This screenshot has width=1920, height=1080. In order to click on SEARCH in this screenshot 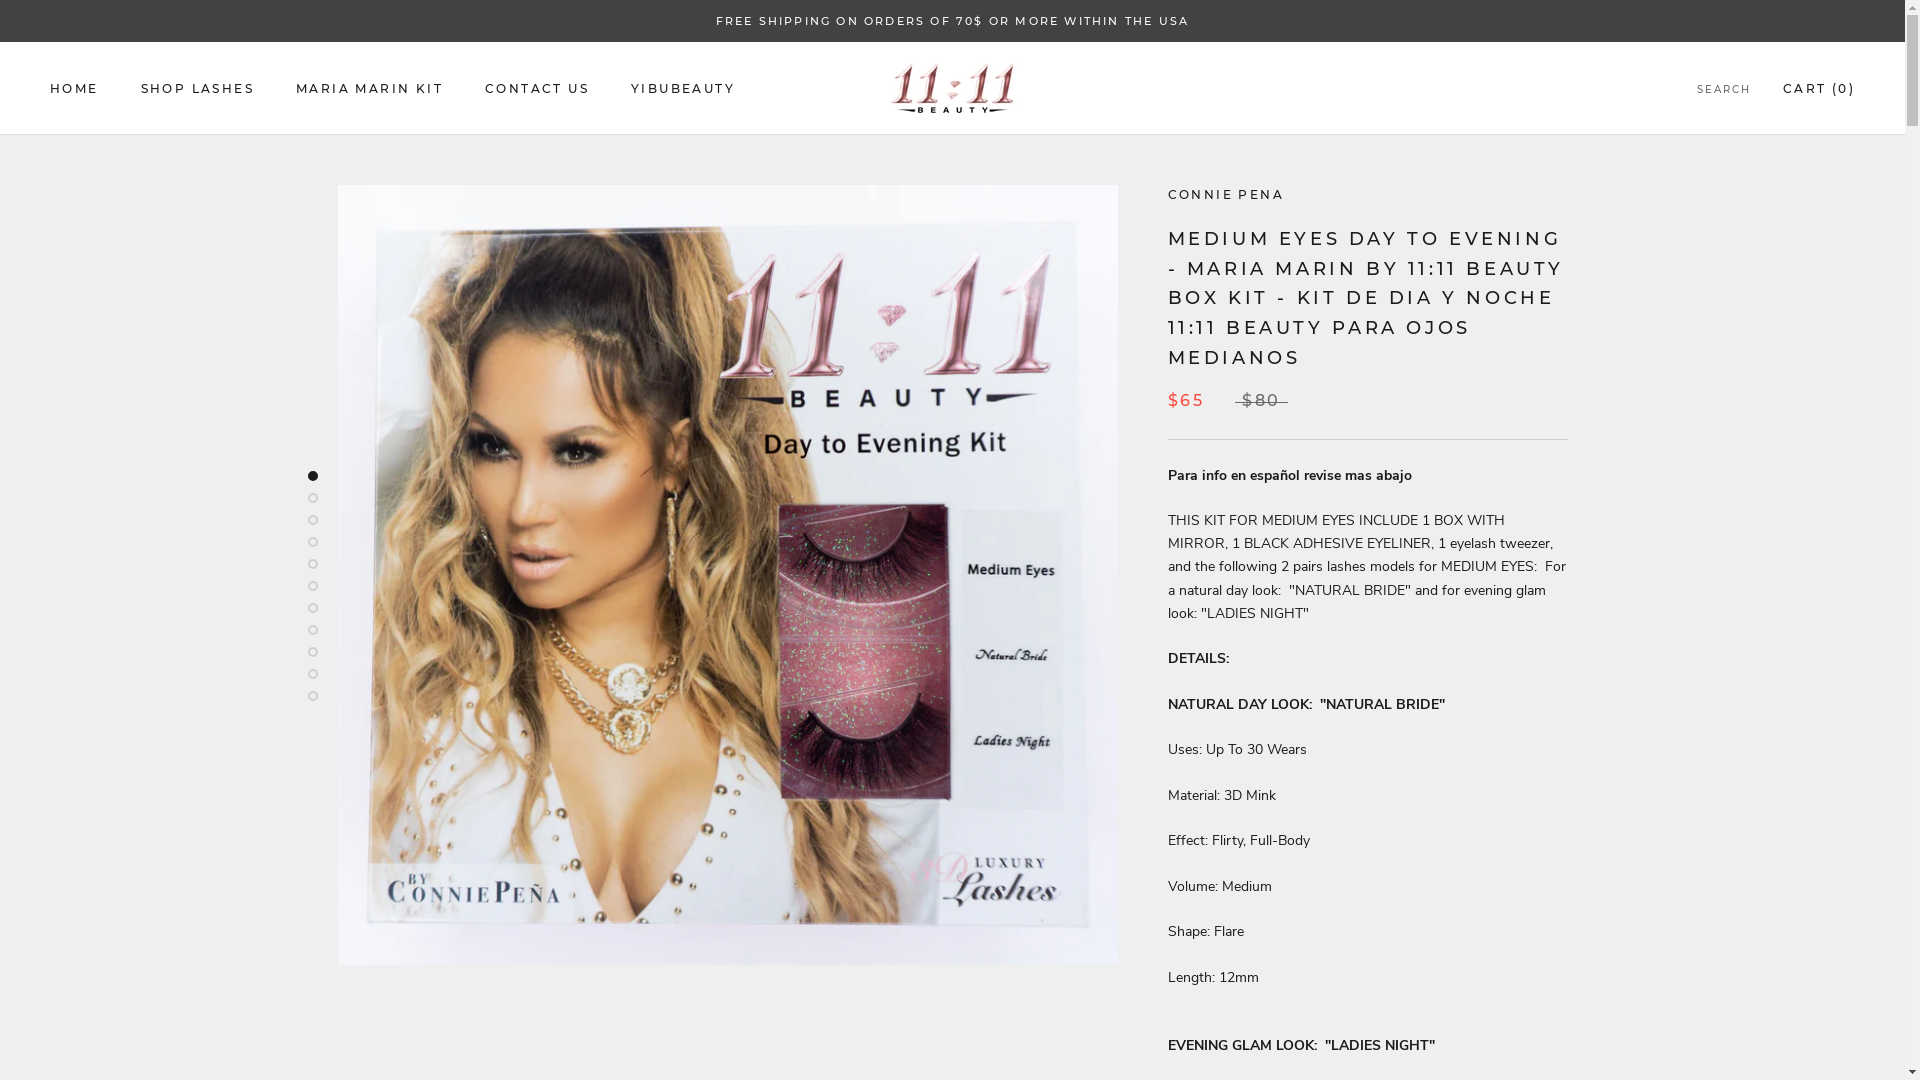, I will do `click(1724, 90)`.